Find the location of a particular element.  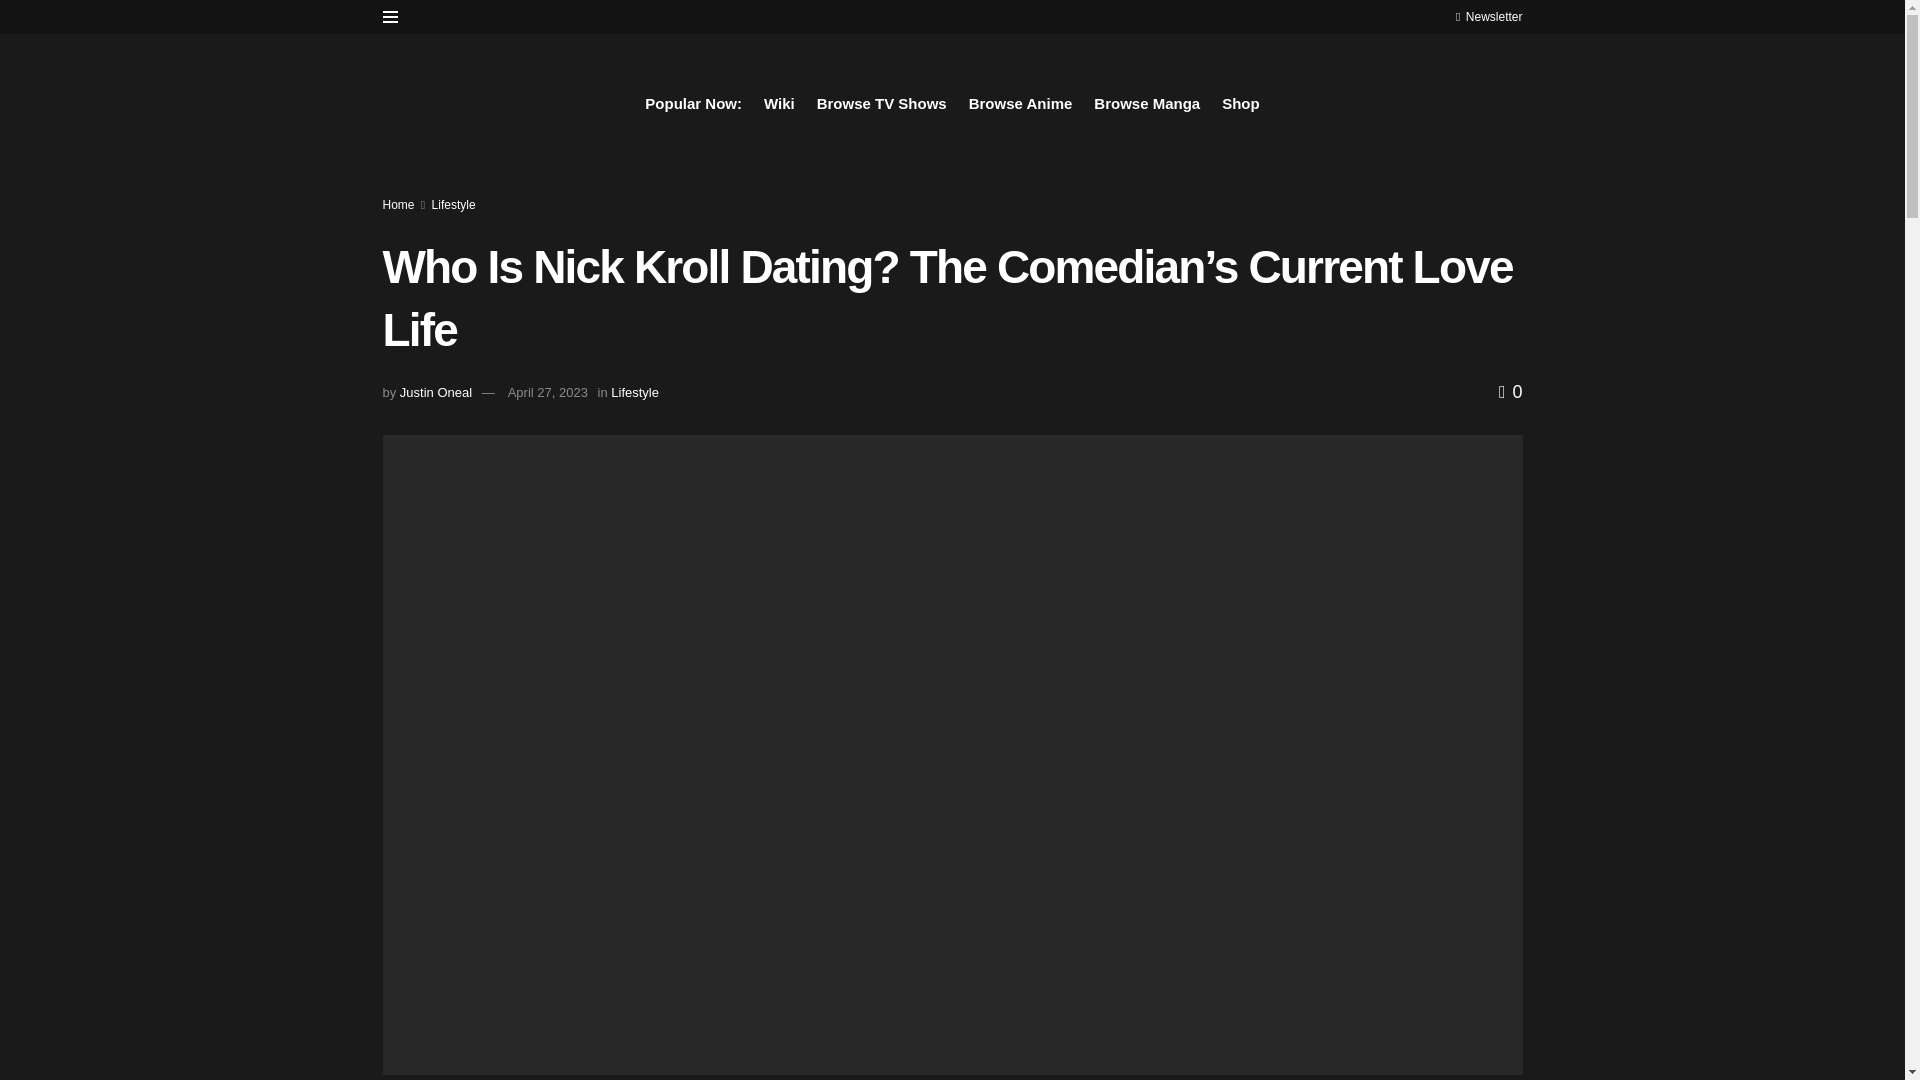

0 is located at coordinates (1510, 392).